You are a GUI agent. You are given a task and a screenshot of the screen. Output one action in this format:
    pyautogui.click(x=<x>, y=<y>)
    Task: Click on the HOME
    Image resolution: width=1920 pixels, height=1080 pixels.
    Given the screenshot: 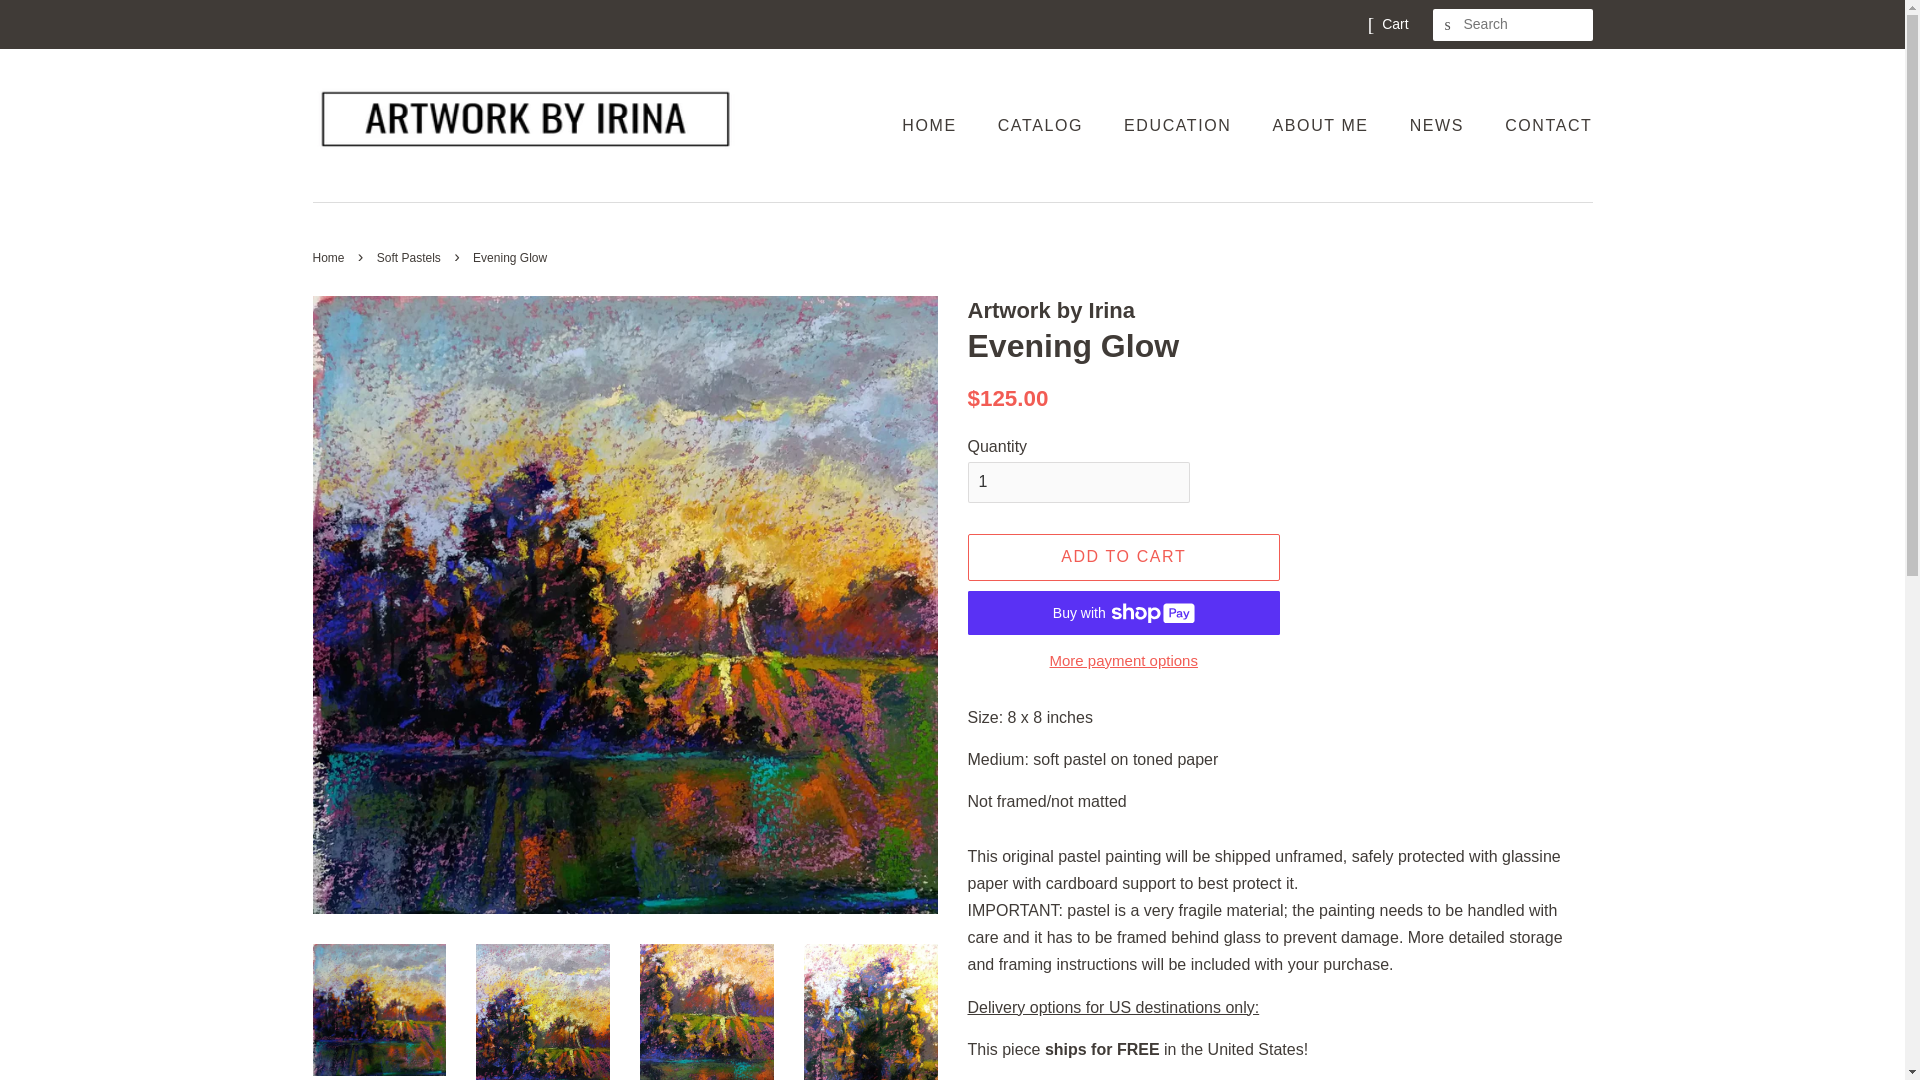 What is the action you would take?
    pyautogui.click(x=938, y=124)
    